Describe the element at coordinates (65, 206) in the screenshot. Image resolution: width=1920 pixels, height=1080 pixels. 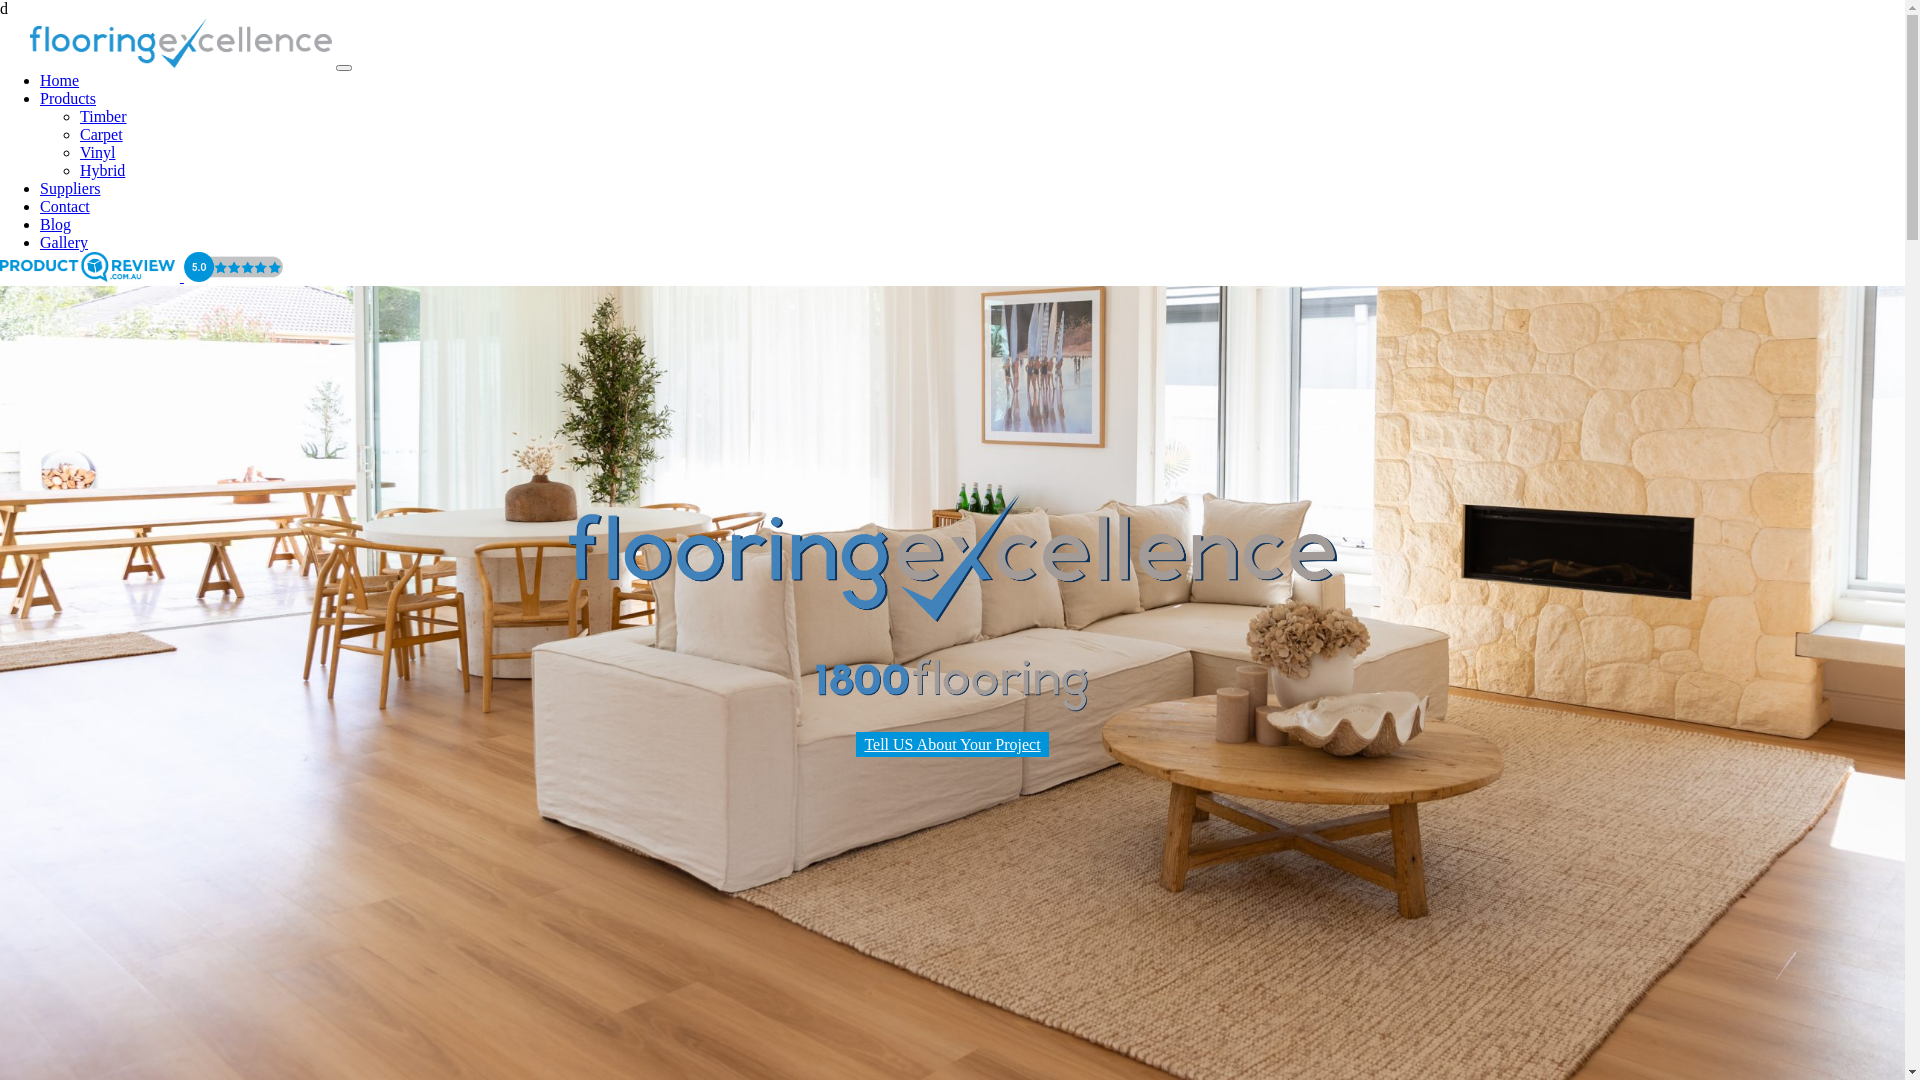
I see `Contact` at that location.